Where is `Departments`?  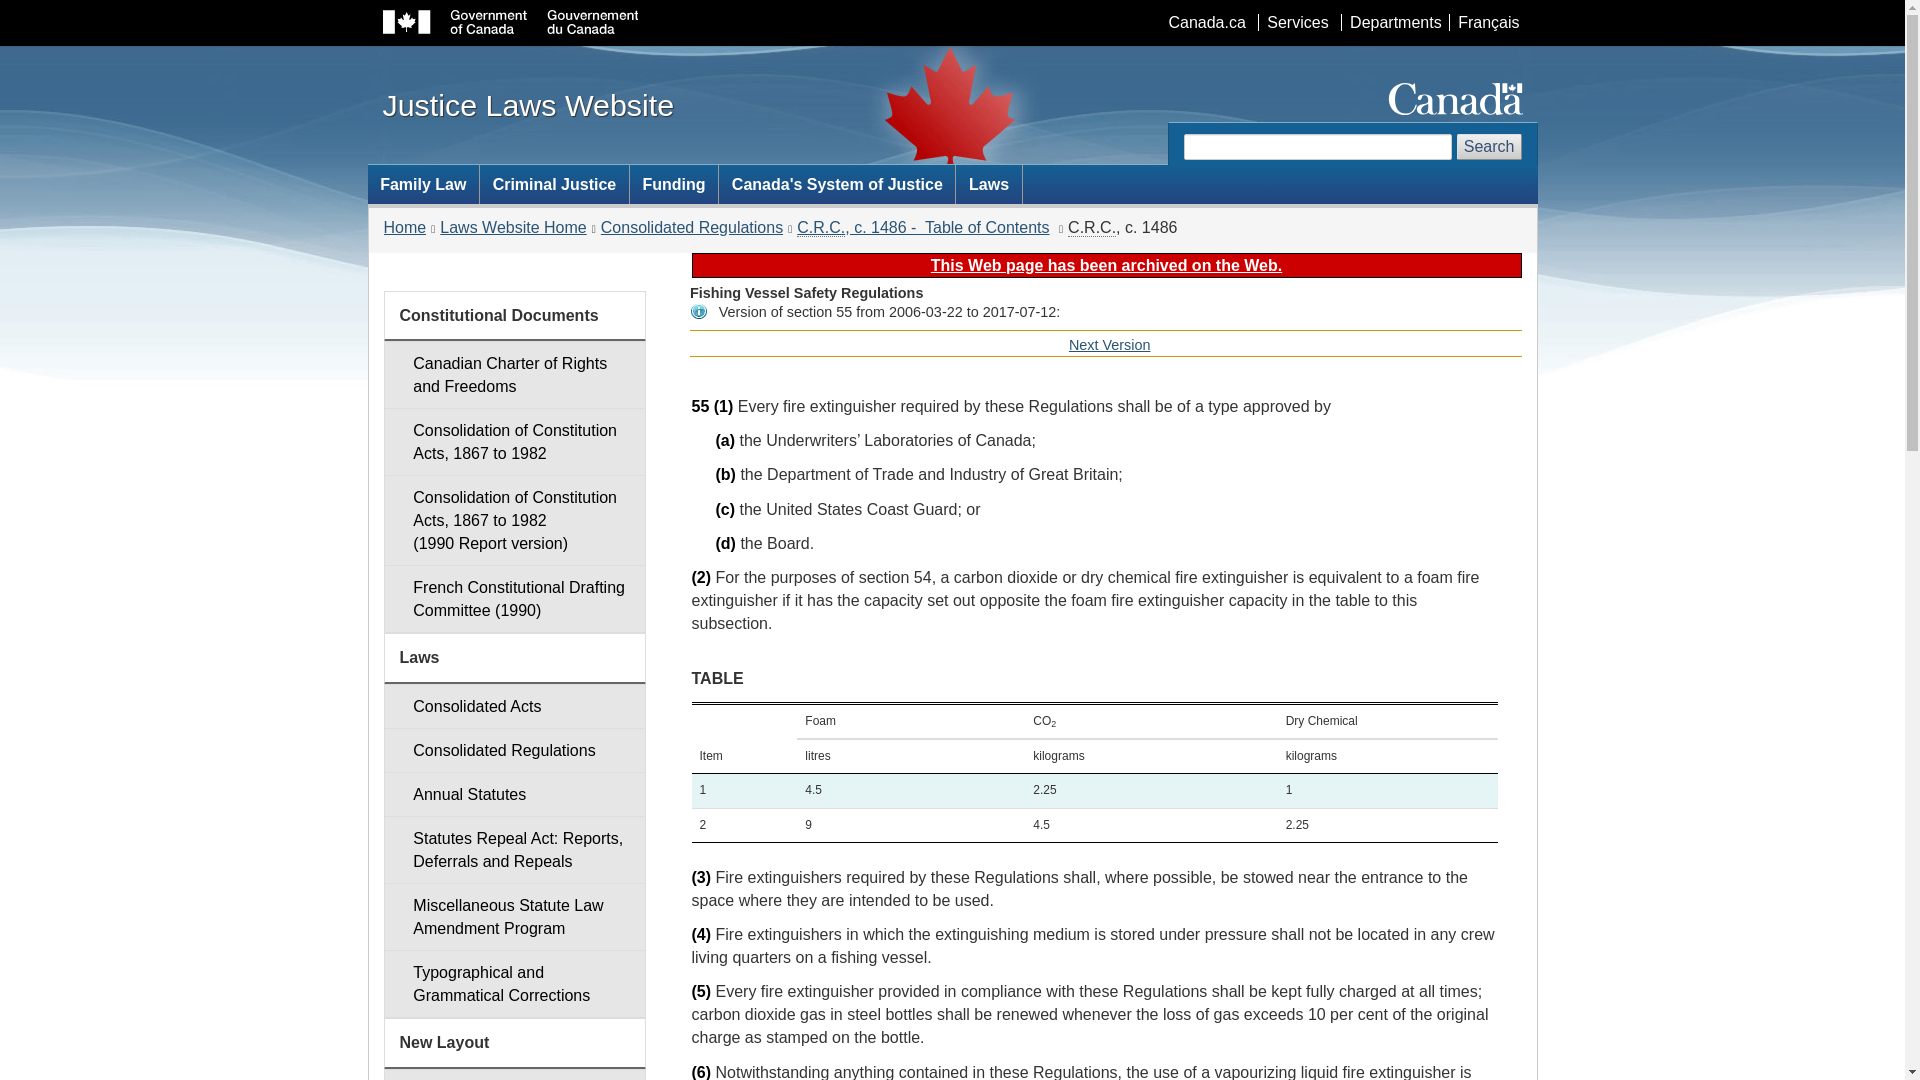 Departments is located at coordinates (1394, 22).